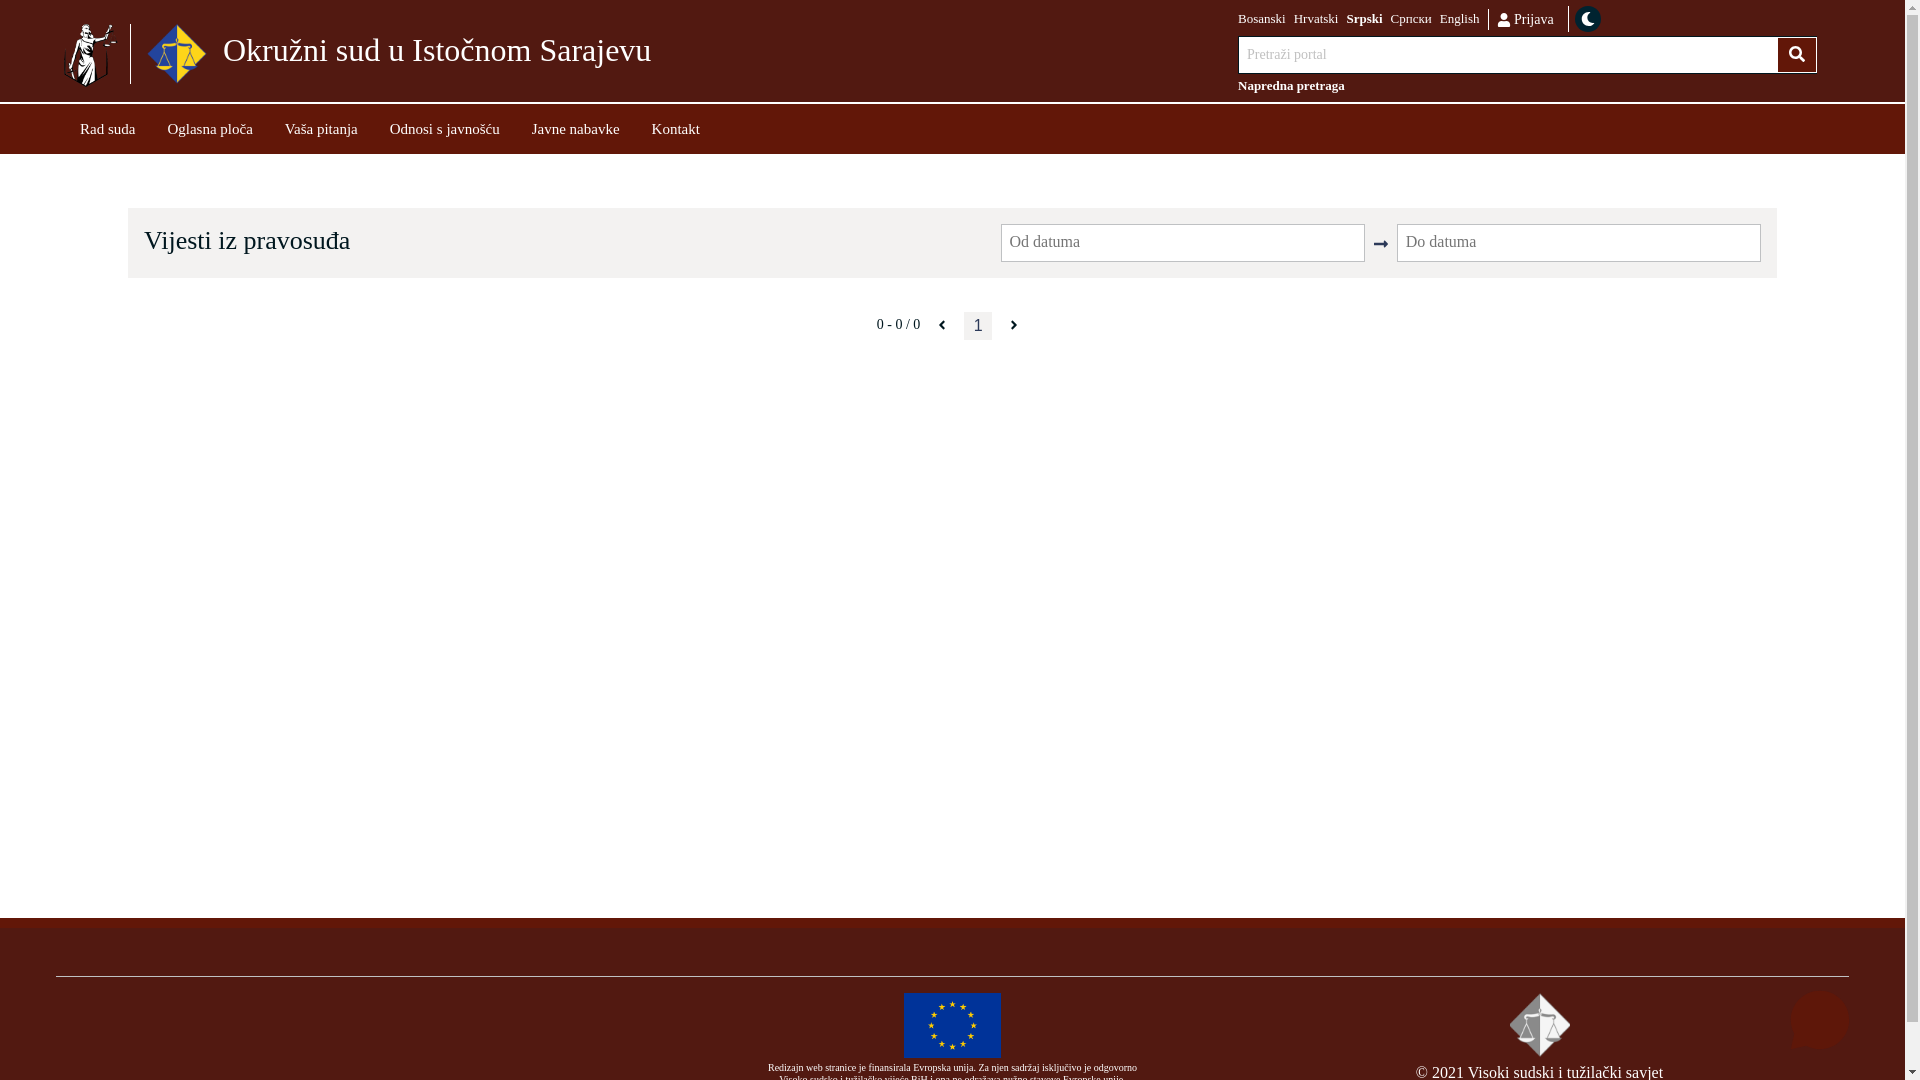 This screenshot has width=1920, height=1080. Describe the element at coordinates (1528, 86) in the screenshot. I see `Napredna pretraga` at that location.